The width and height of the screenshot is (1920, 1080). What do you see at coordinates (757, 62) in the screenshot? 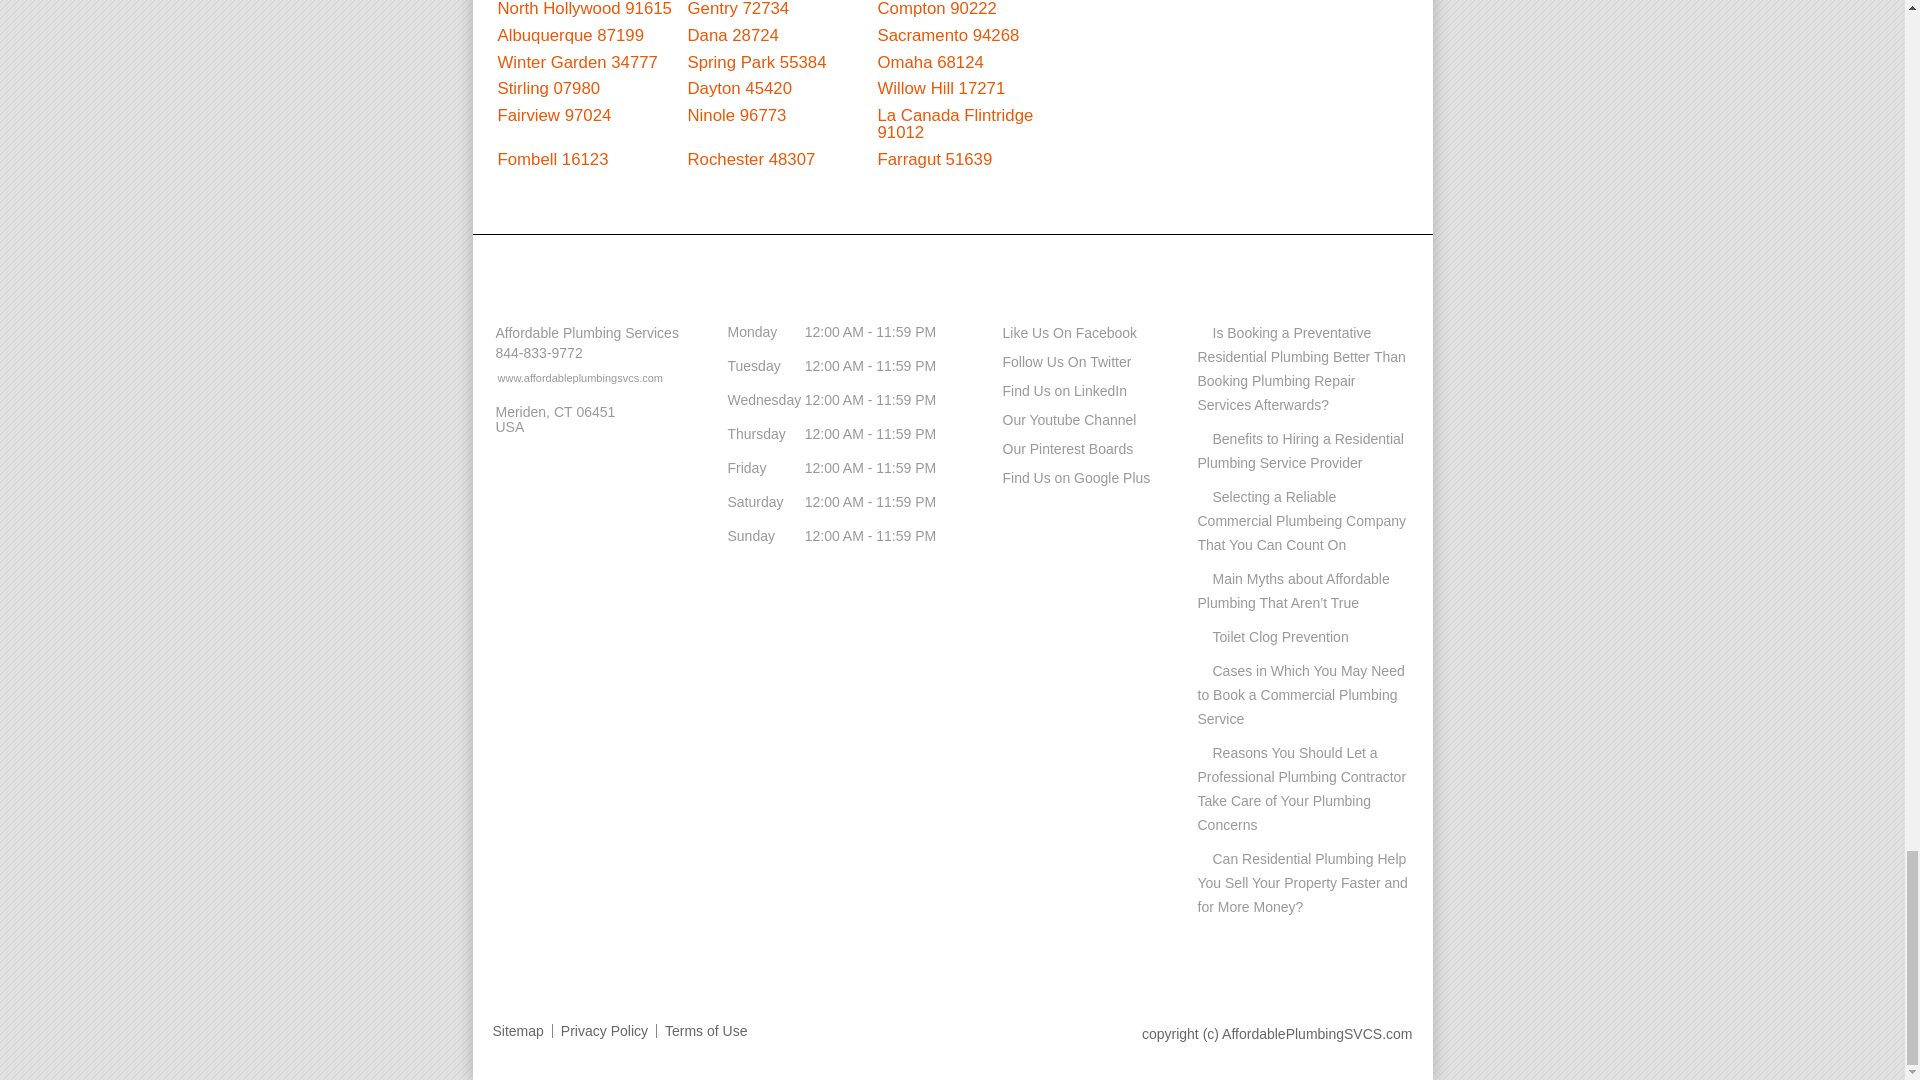
I see `Spring Park 55384` at bounding box center [757, 62].